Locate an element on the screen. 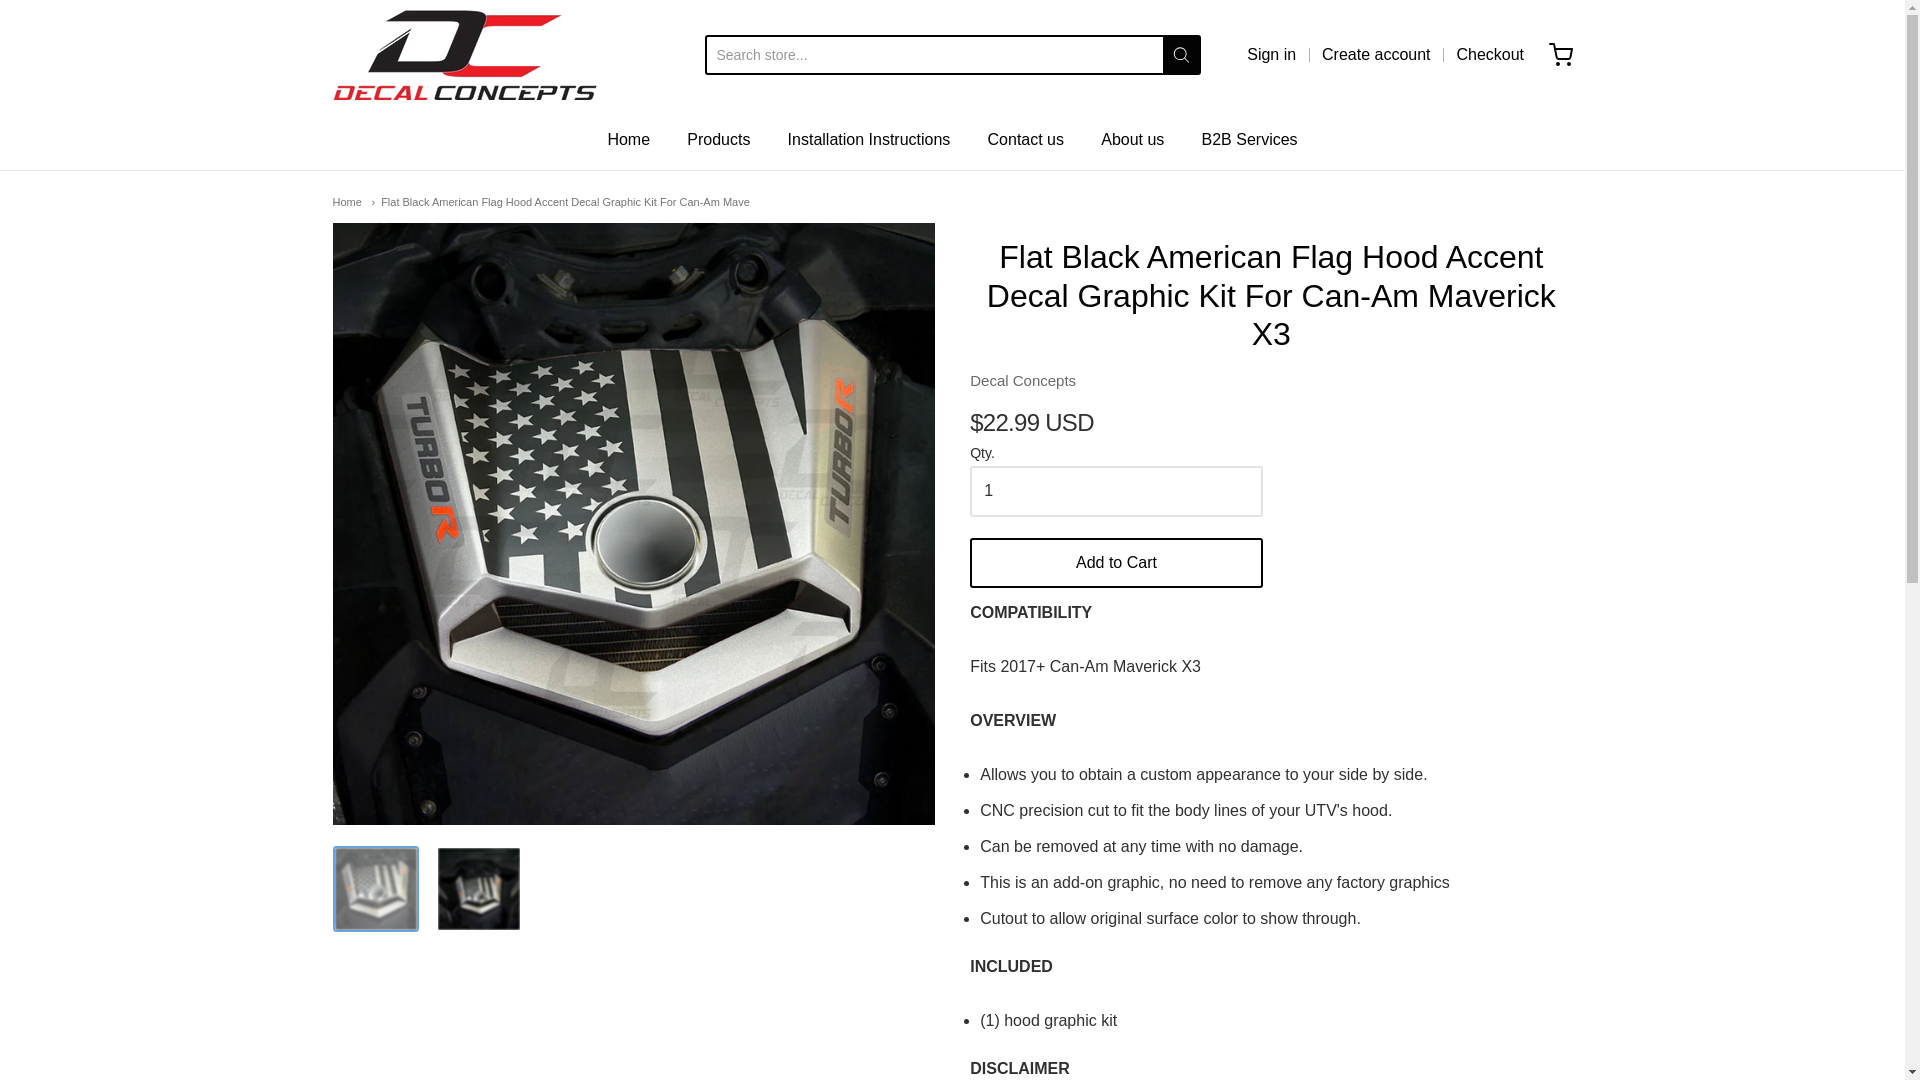  Products is located at coordinates (718, 140).